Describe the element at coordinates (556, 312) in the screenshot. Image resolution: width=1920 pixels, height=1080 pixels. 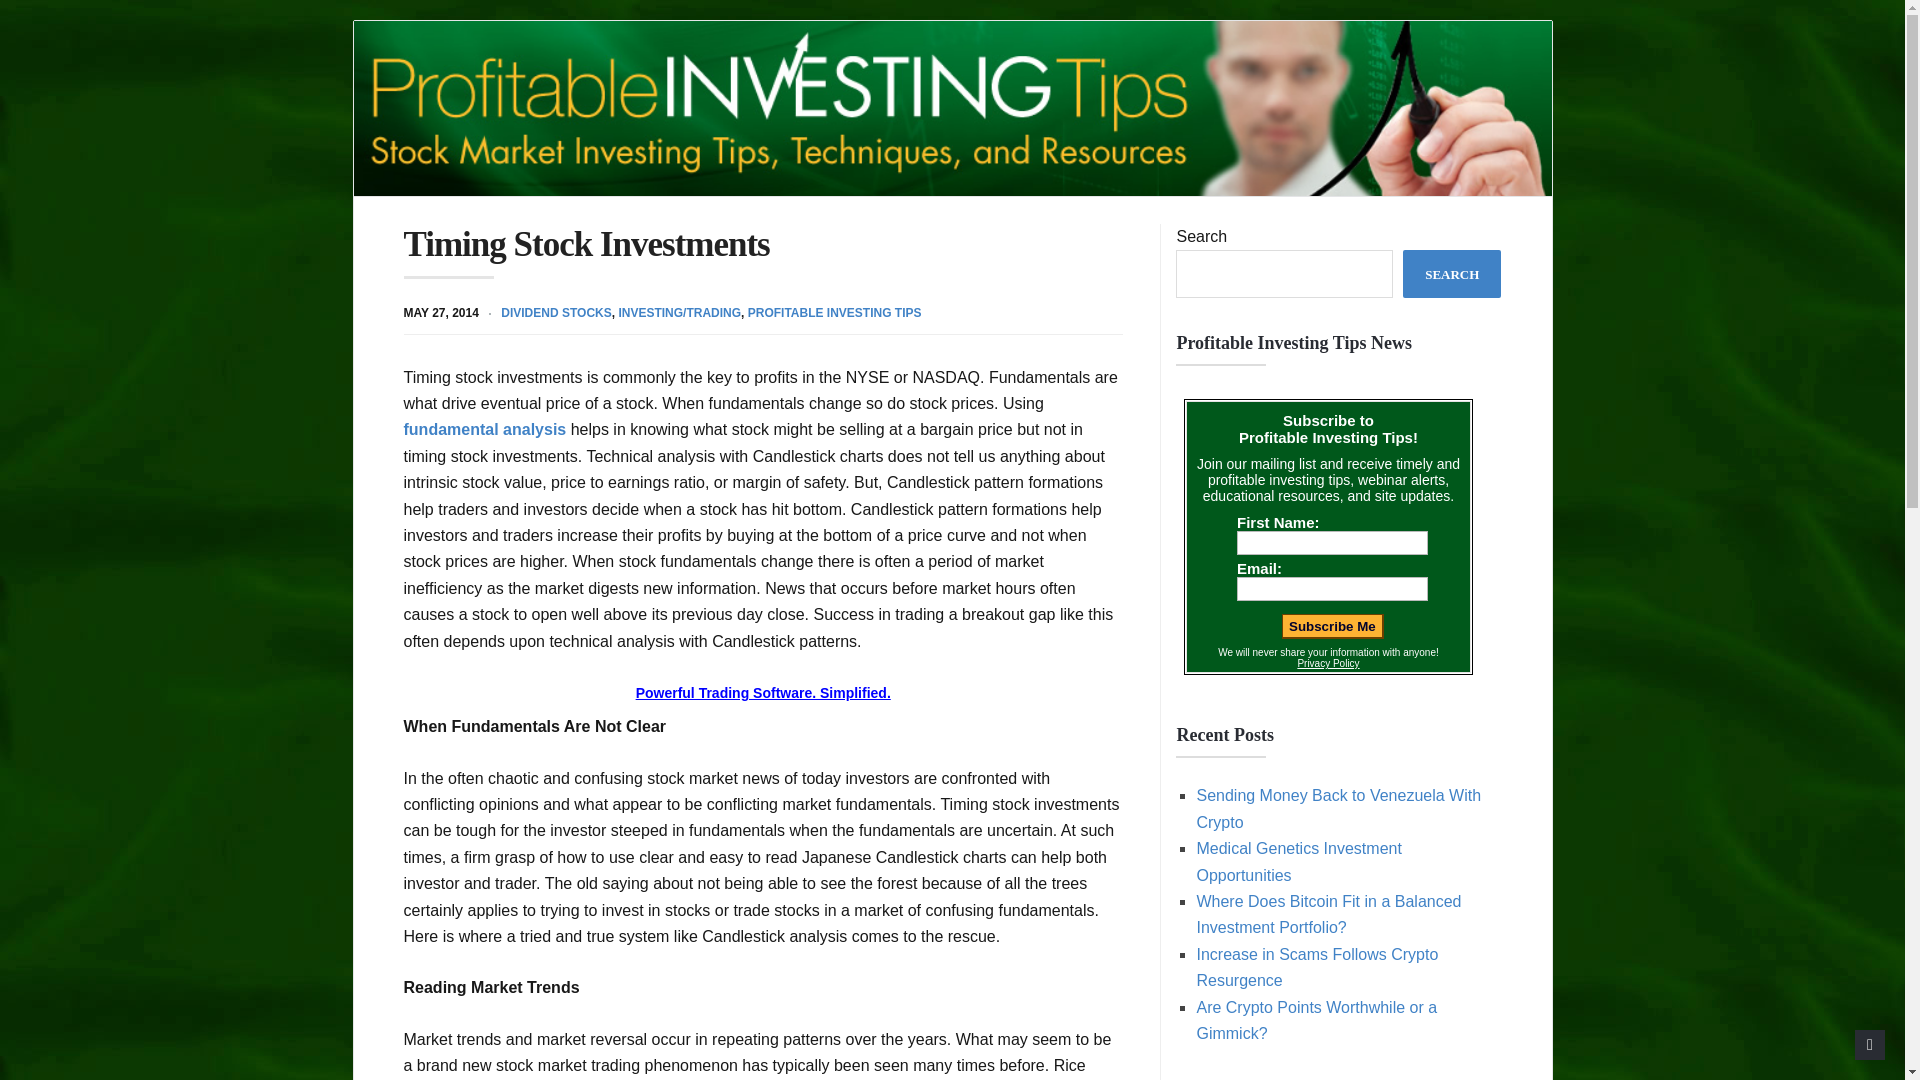
I see `DIVIDEND STOCKS` at that location.